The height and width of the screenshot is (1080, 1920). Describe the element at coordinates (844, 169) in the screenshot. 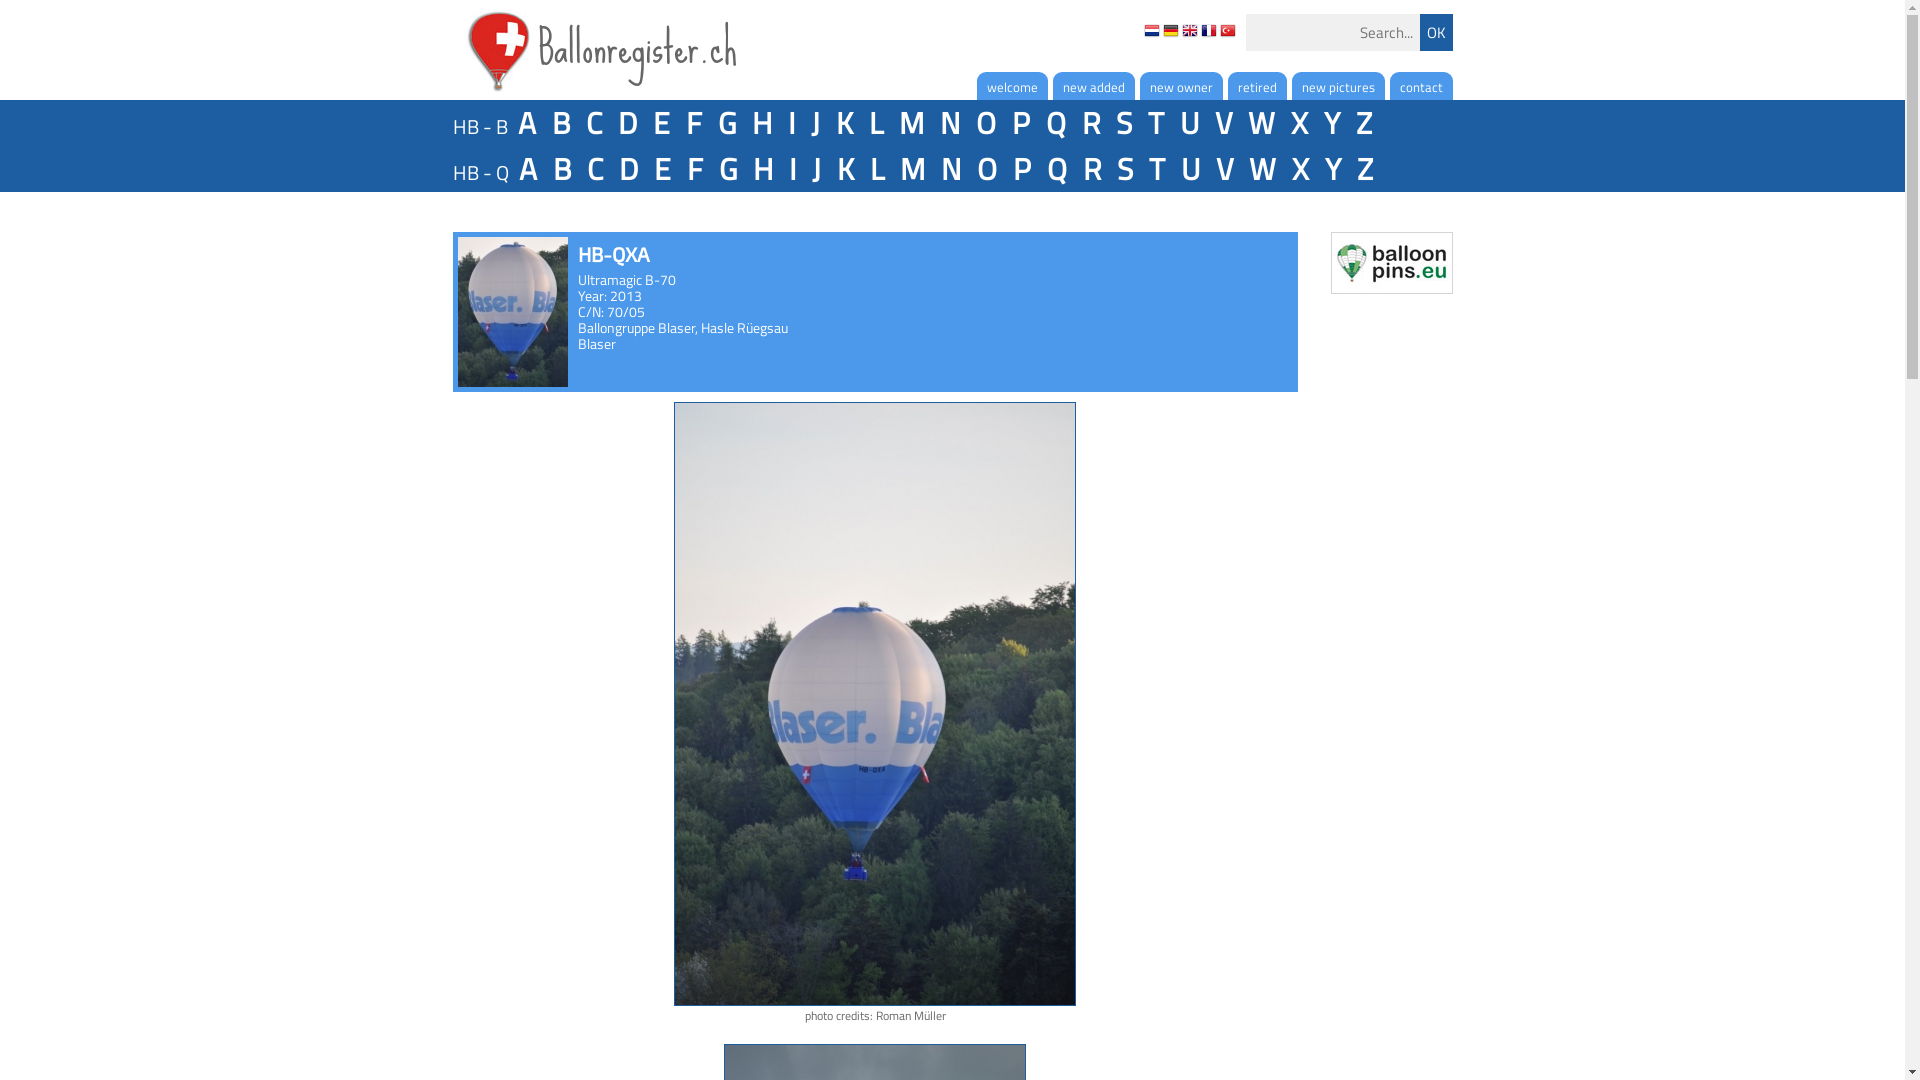

I see `K` at that location.